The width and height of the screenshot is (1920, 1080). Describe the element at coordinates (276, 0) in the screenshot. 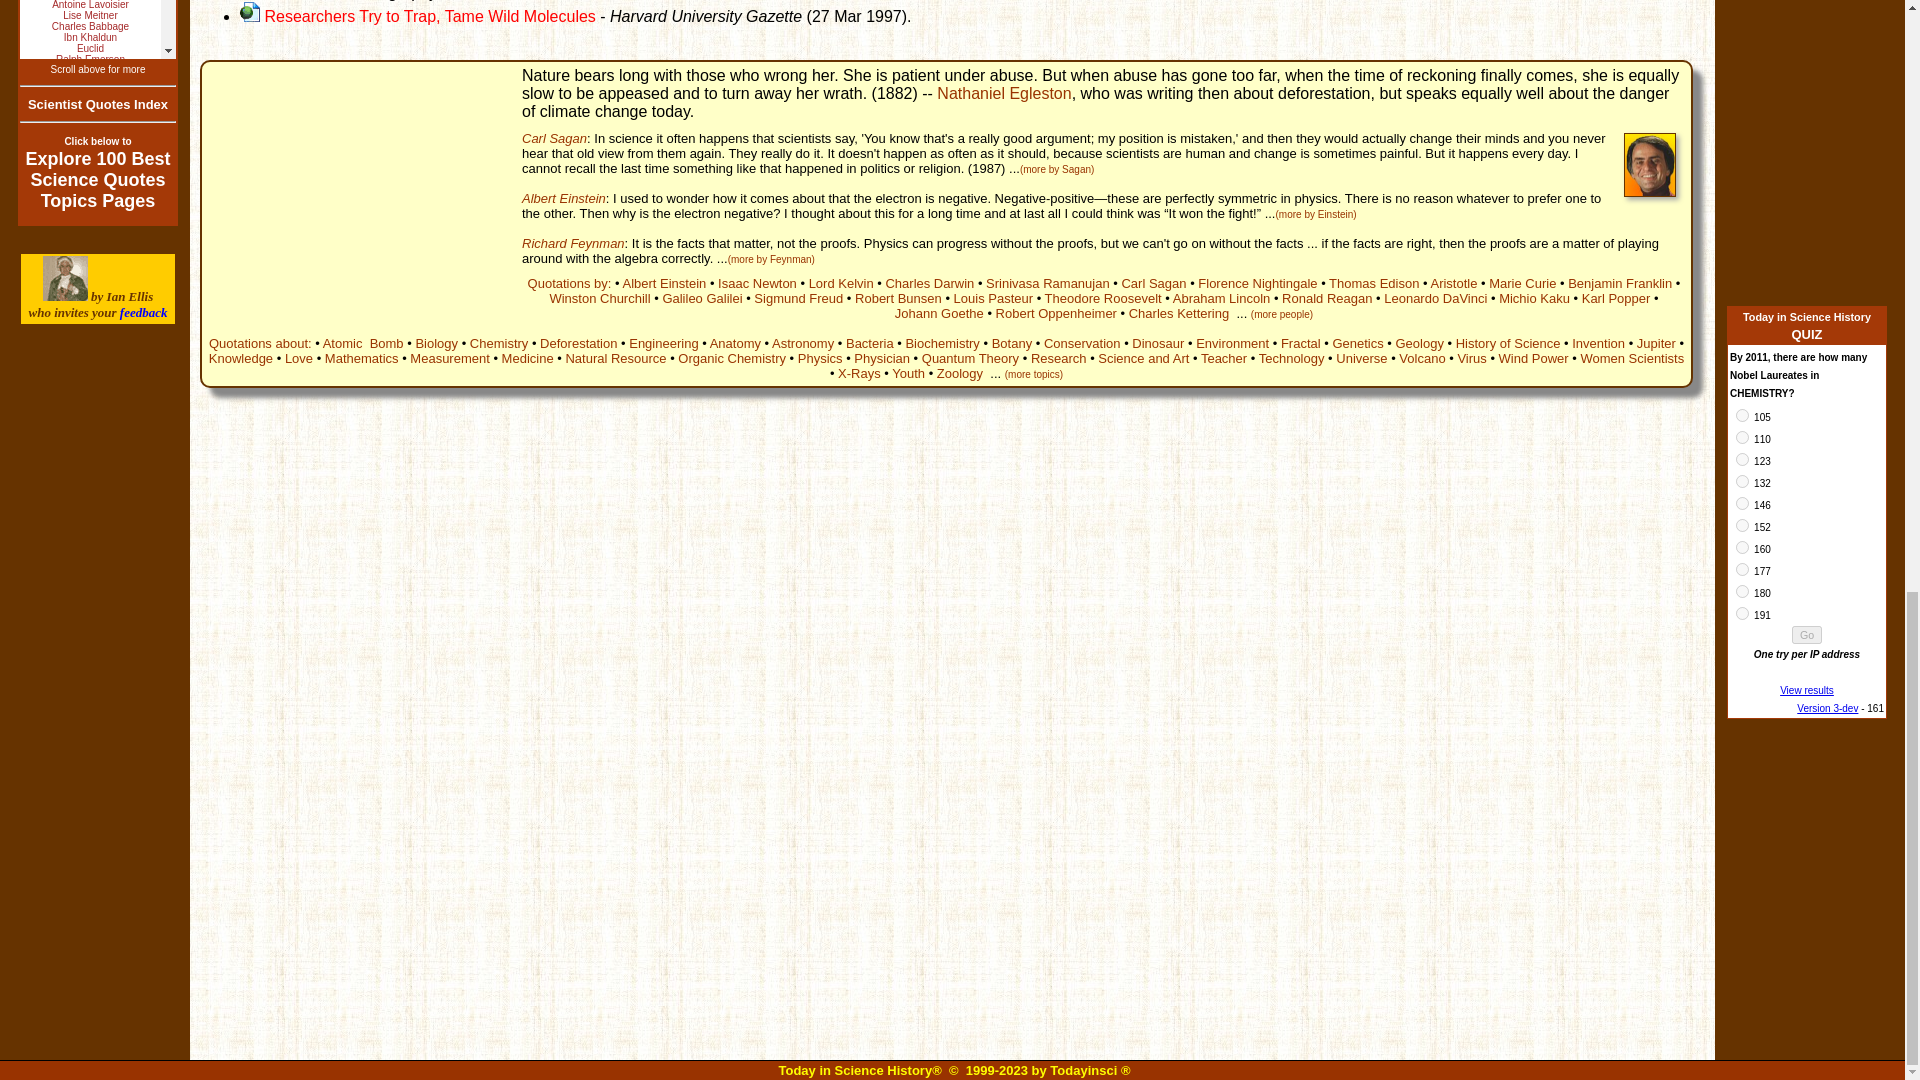

I see `18 Jun` at that location.